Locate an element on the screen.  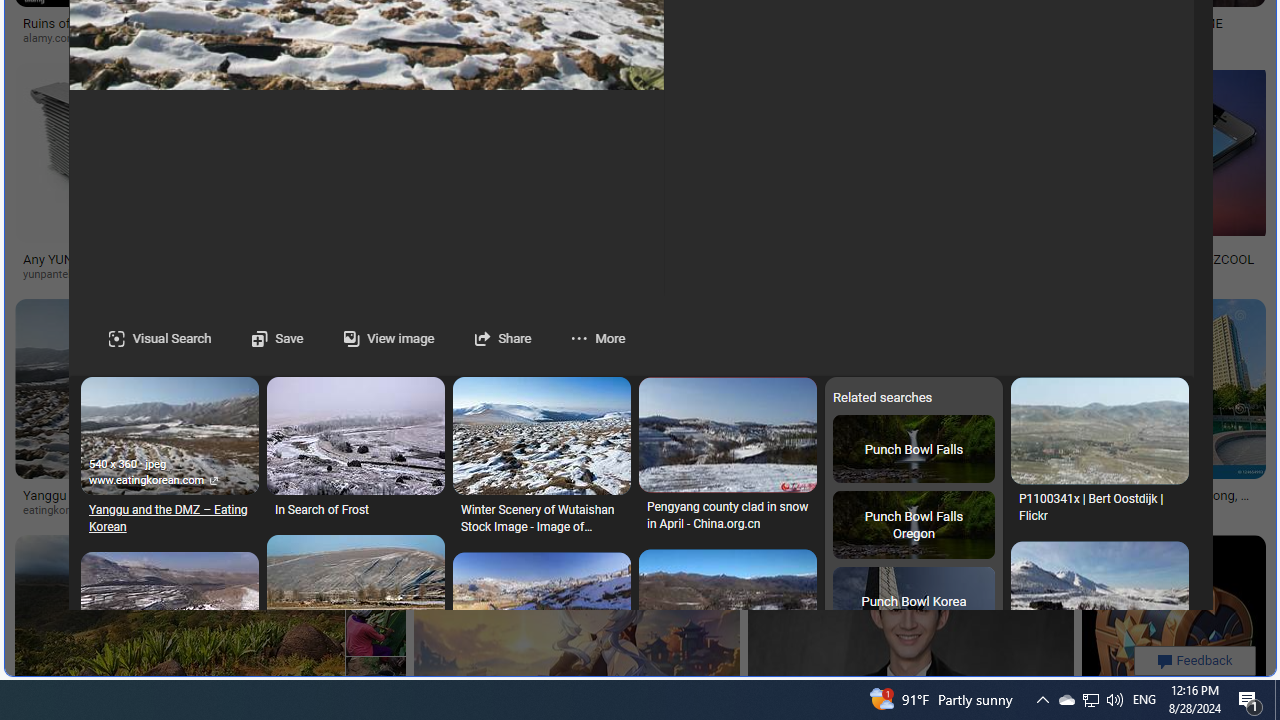
Visual Search is located at coordinates (160, 338).